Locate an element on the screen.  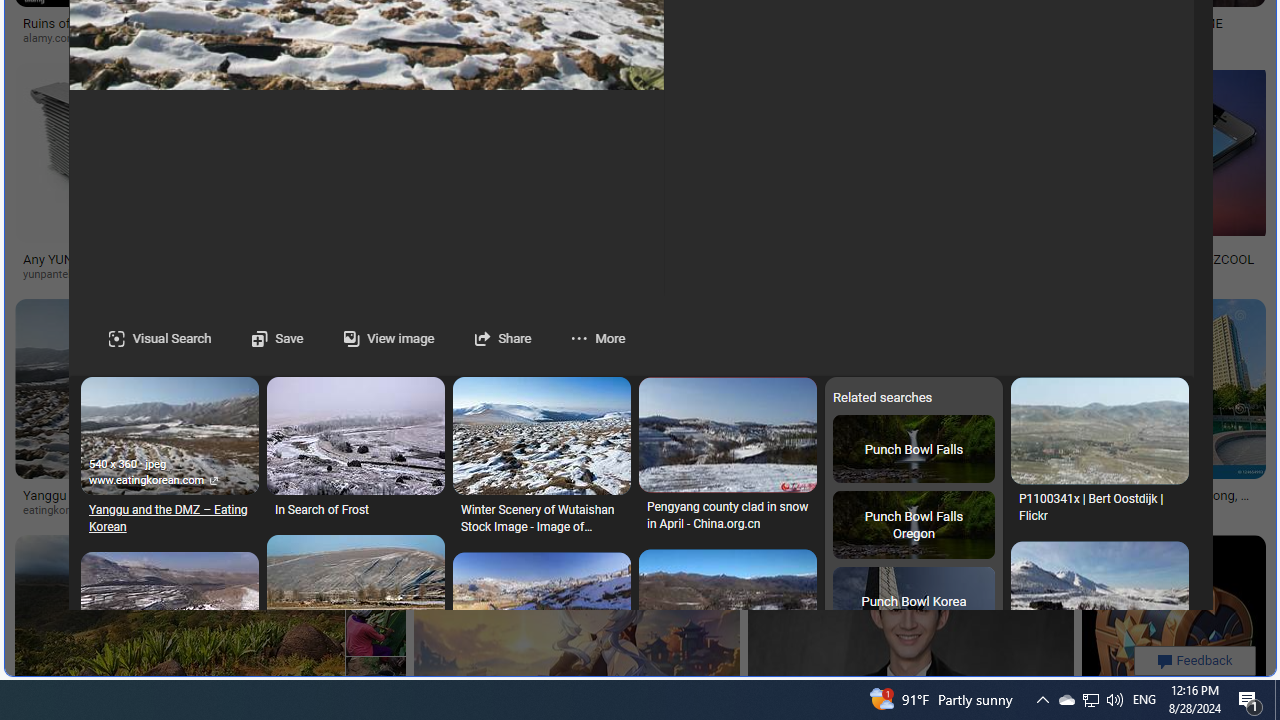
Visual Search is located at coordinates (160, 338).